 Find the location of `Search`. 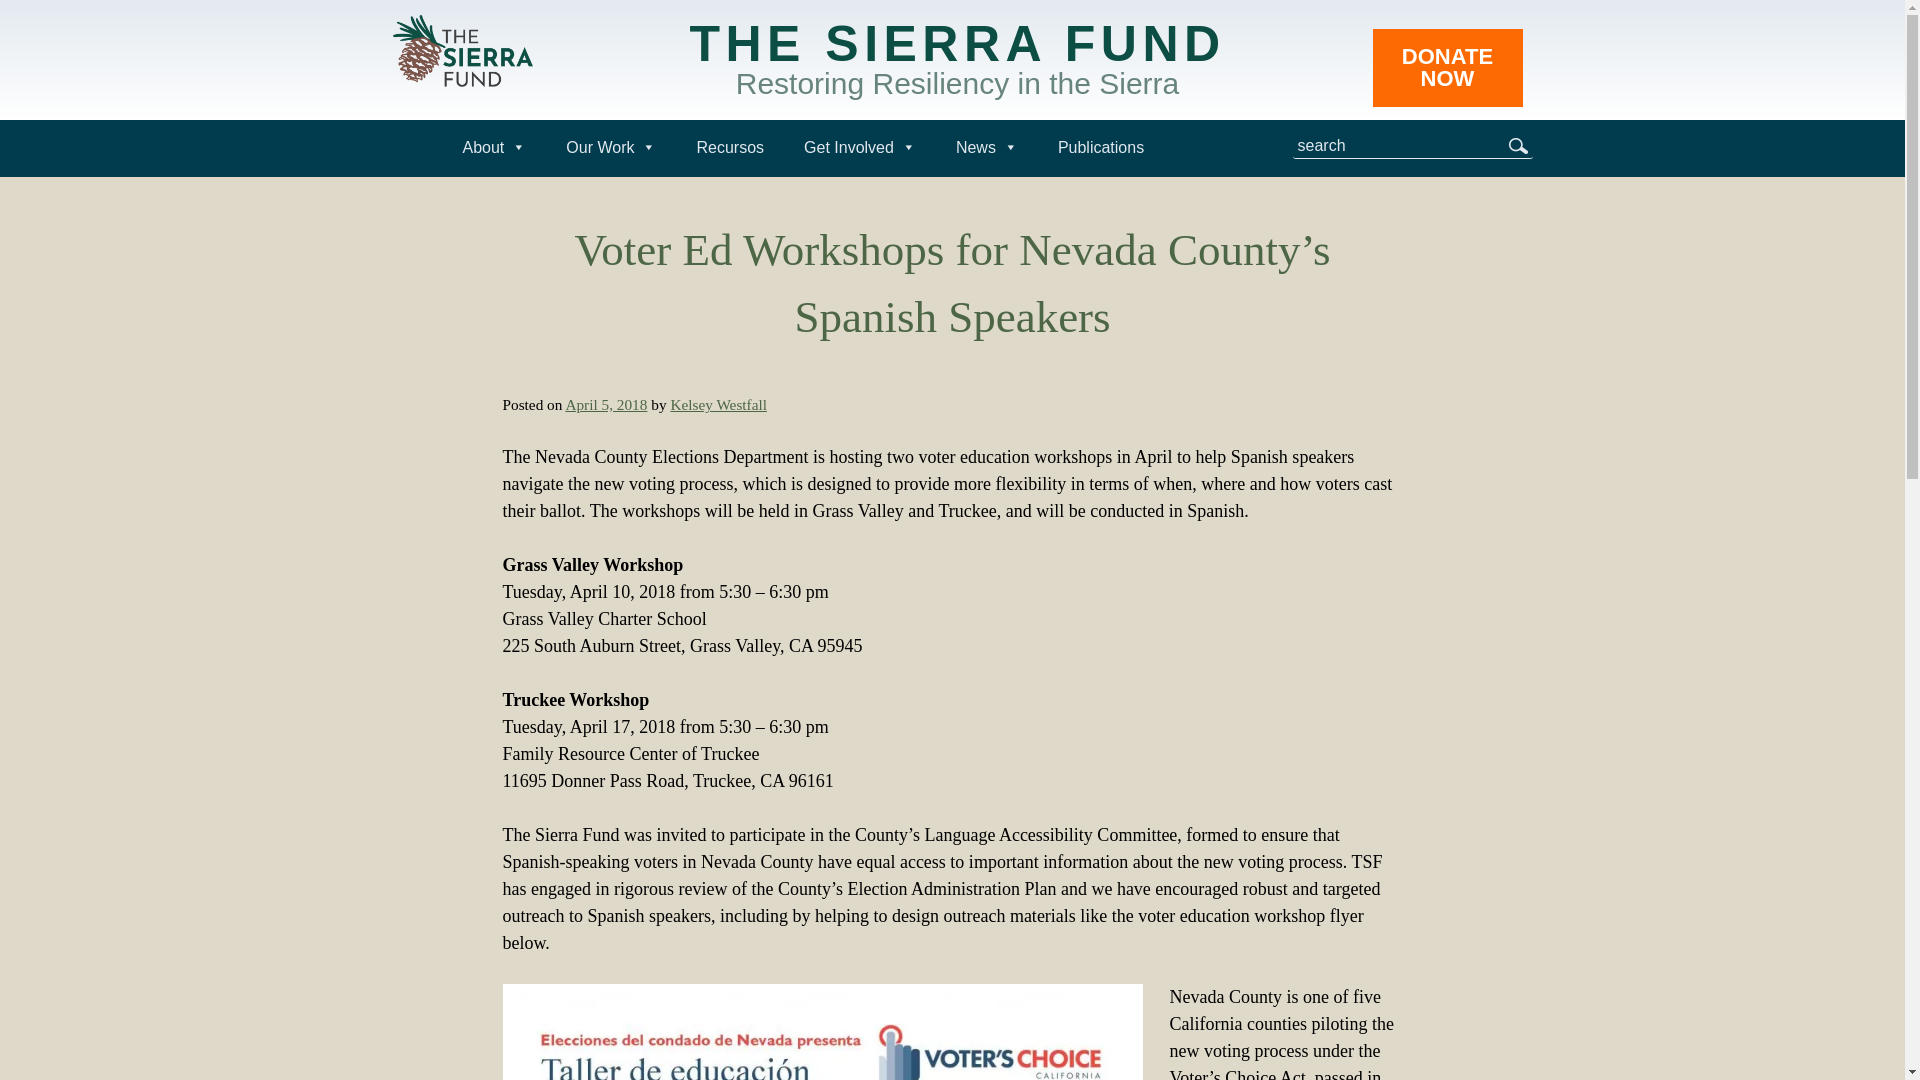

Search is located at coordinates (493, 147).